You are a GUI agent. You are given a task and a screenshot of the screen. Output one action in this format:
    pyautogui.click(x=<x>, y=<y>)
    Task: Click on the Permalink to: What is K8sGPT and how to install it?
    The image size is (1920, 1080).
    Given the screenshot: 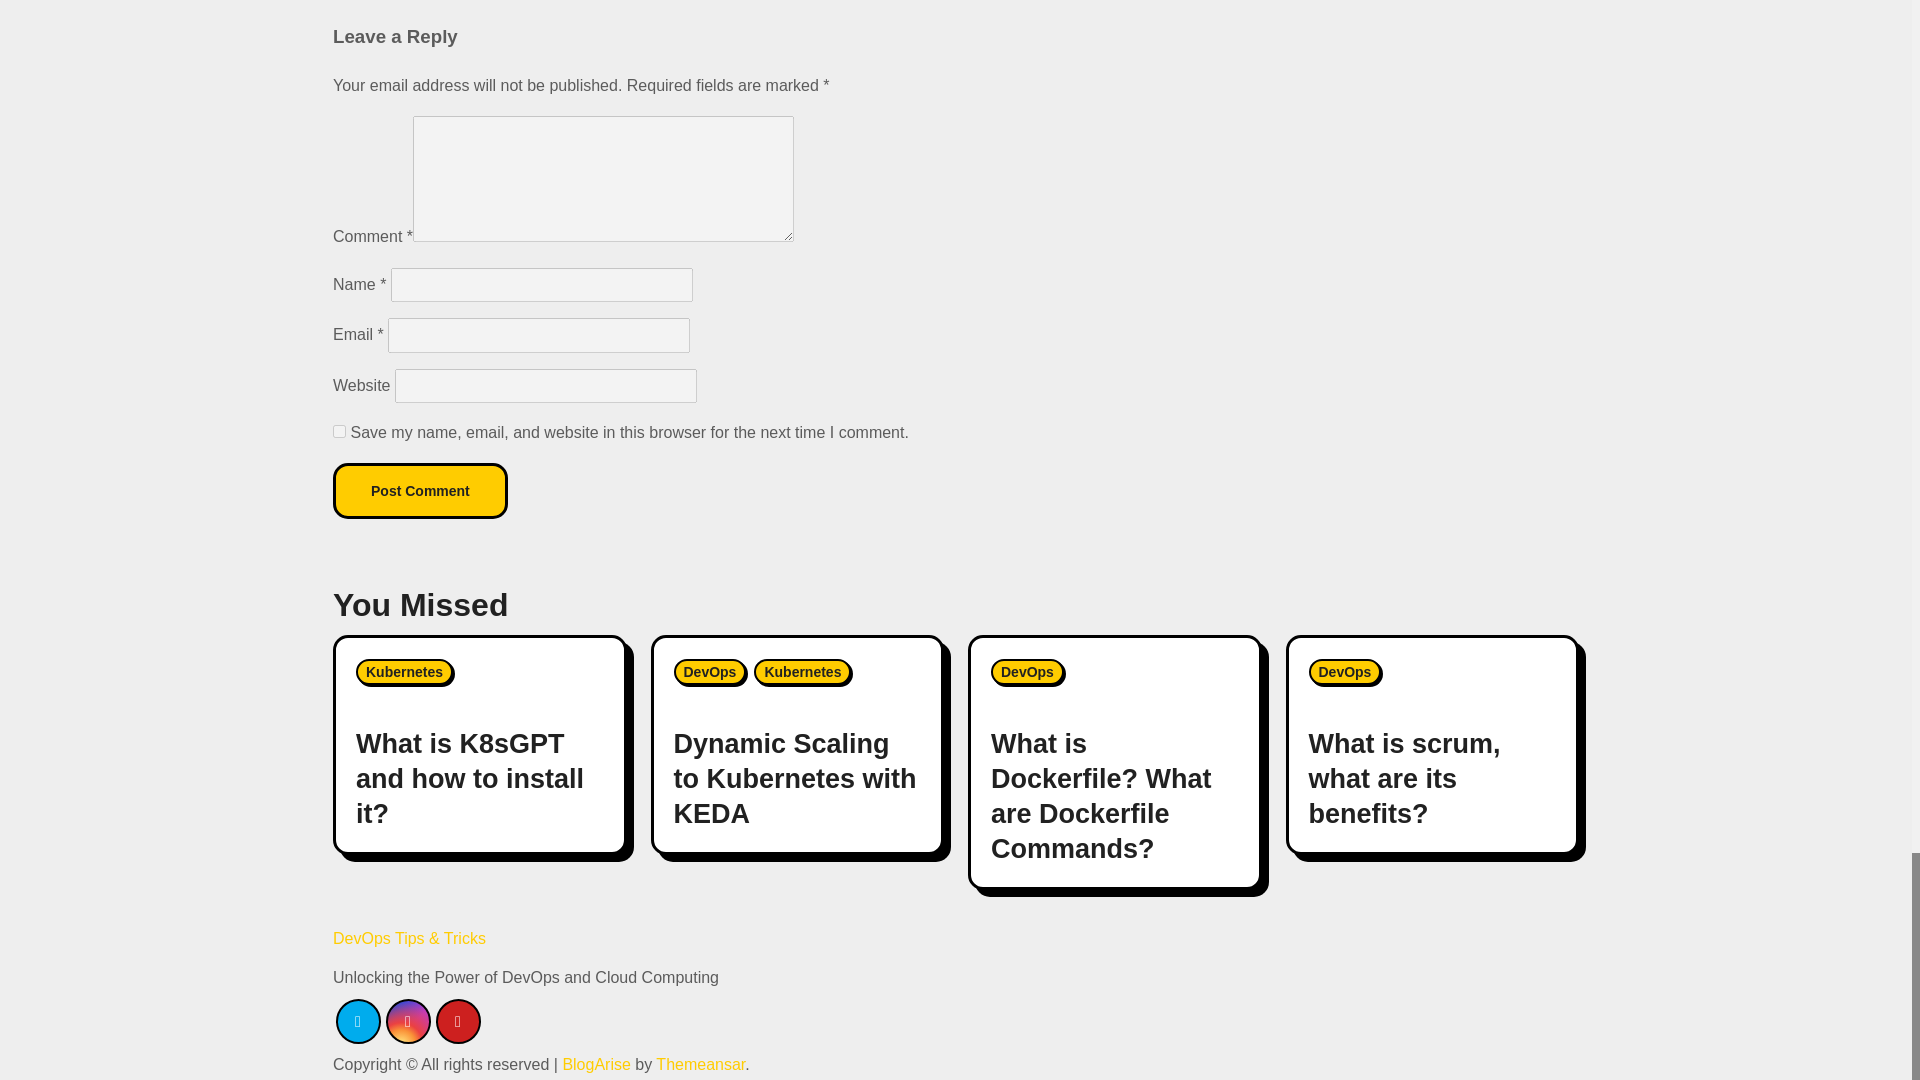 What is the action you would take?
    pyautogui.click(x=469, y=779)
    